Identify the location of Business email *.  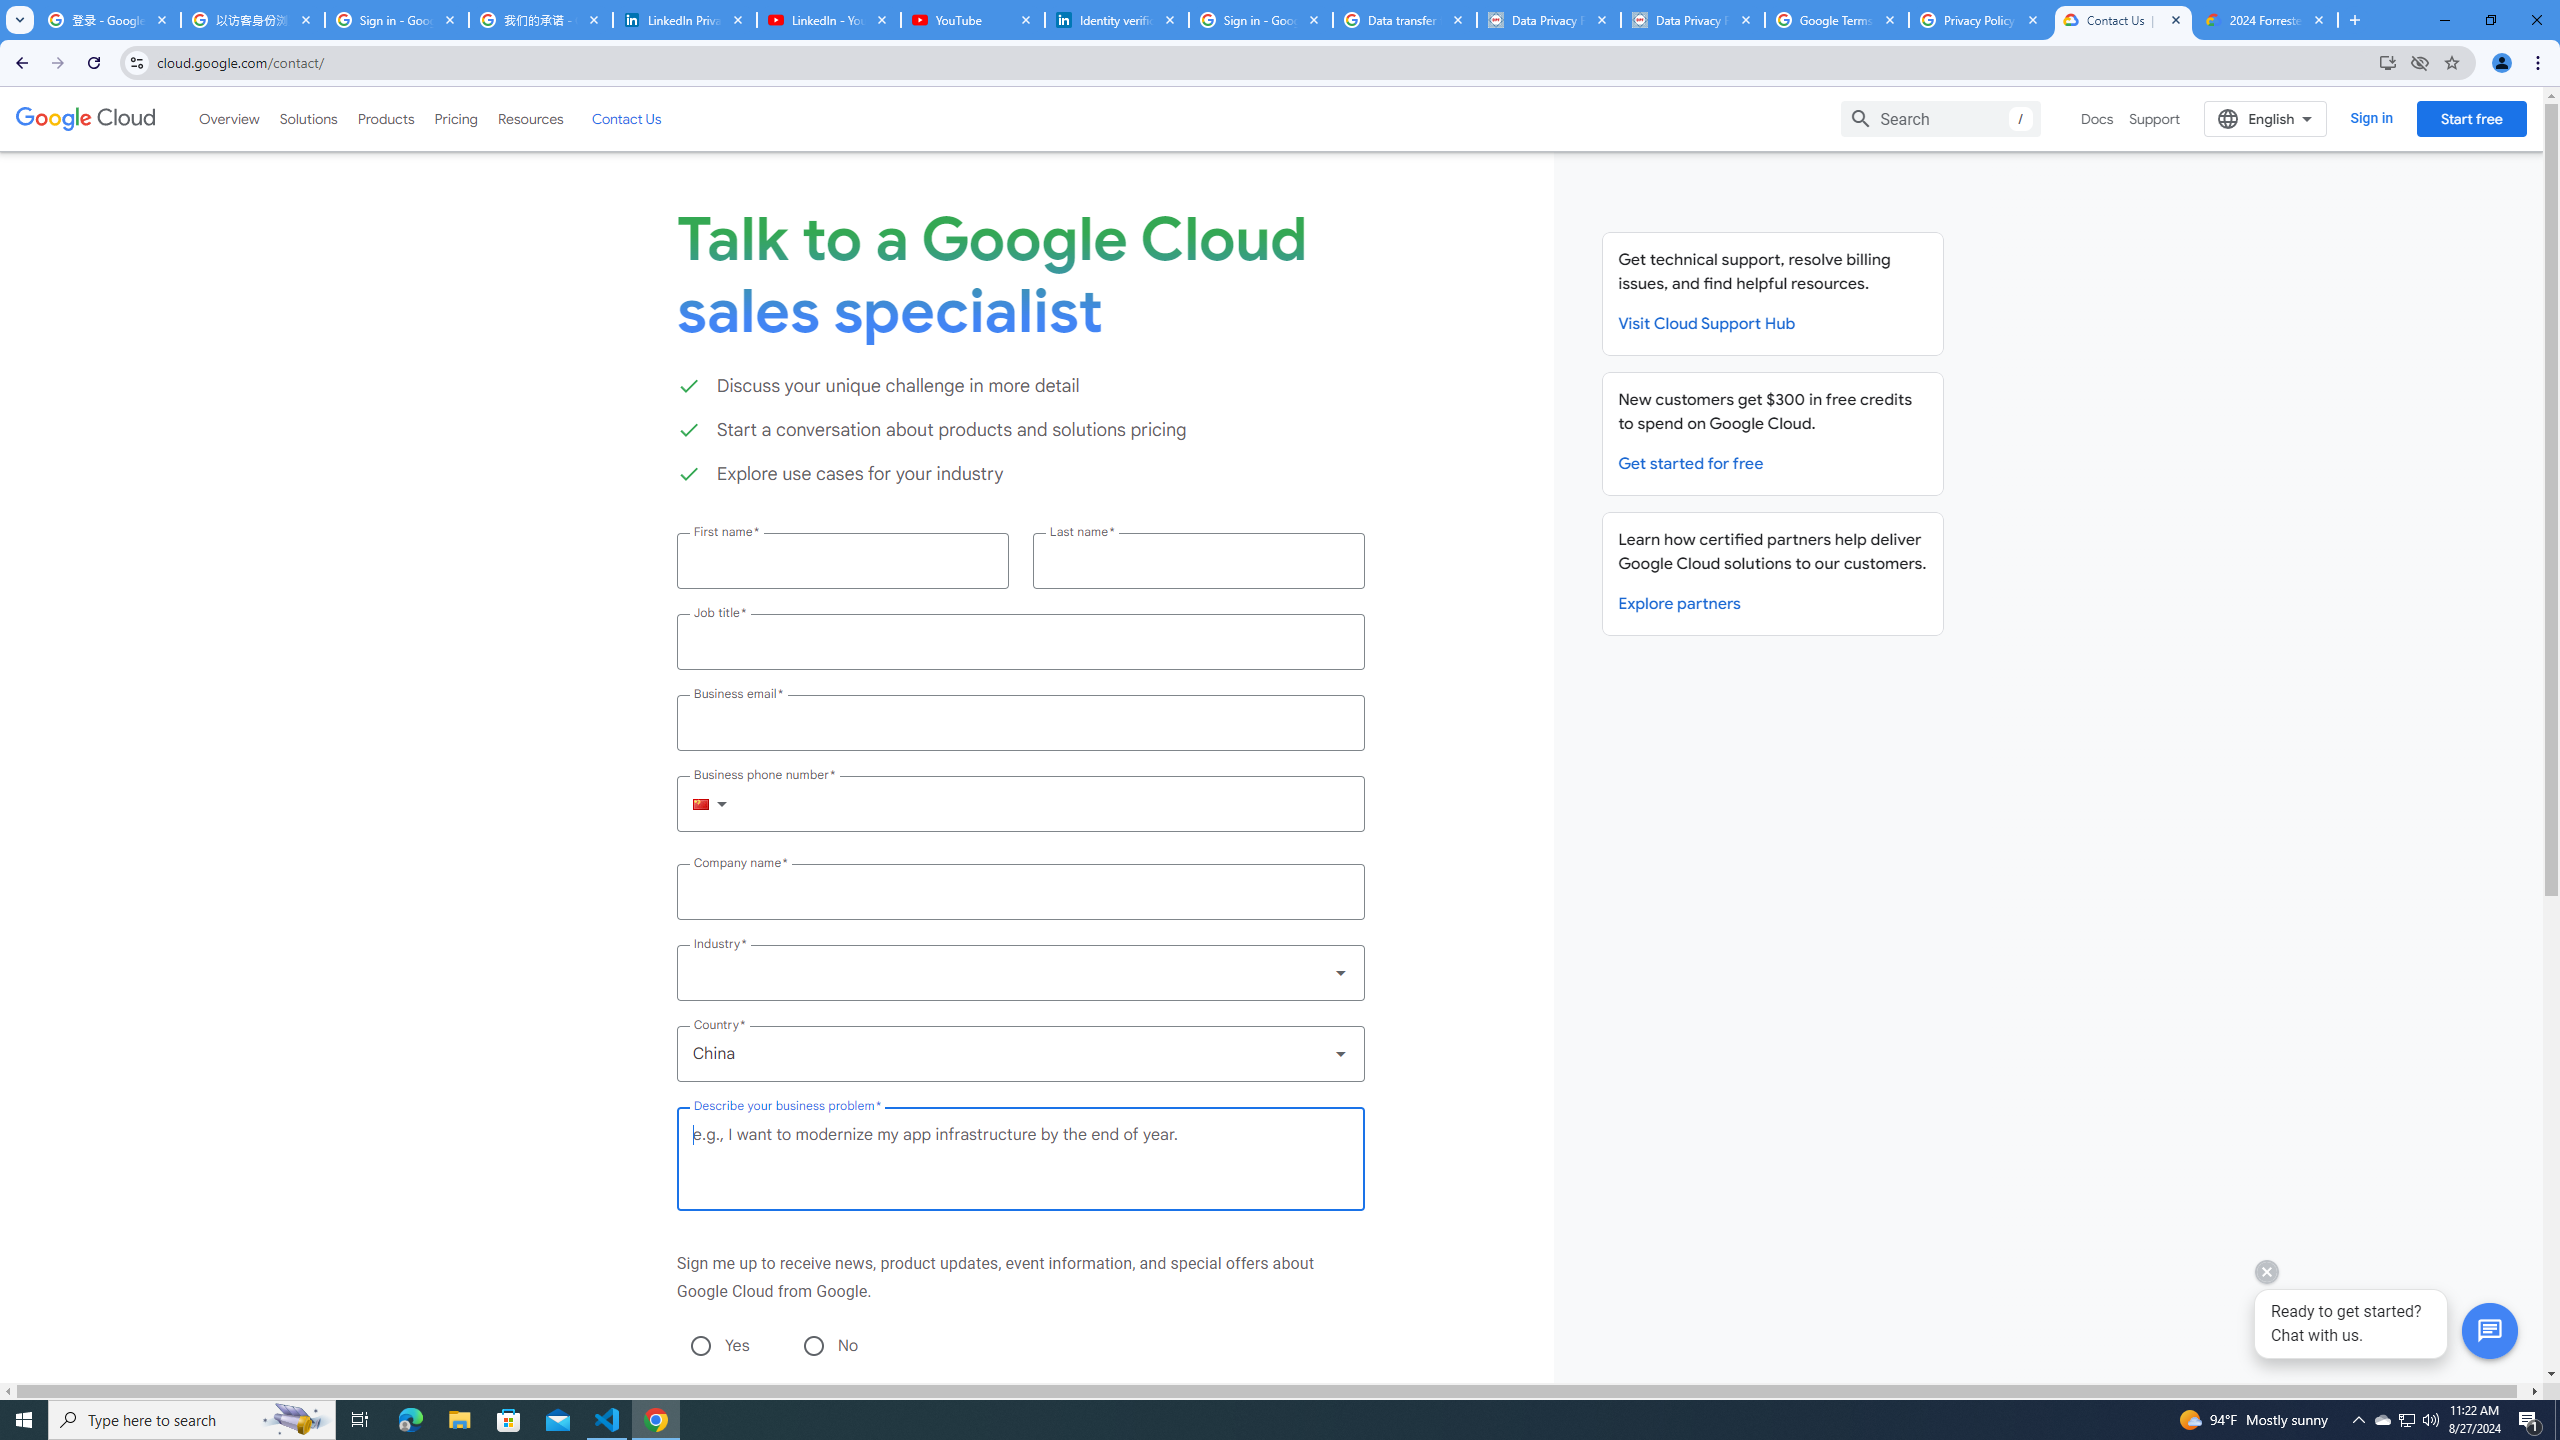
(1020, 723).